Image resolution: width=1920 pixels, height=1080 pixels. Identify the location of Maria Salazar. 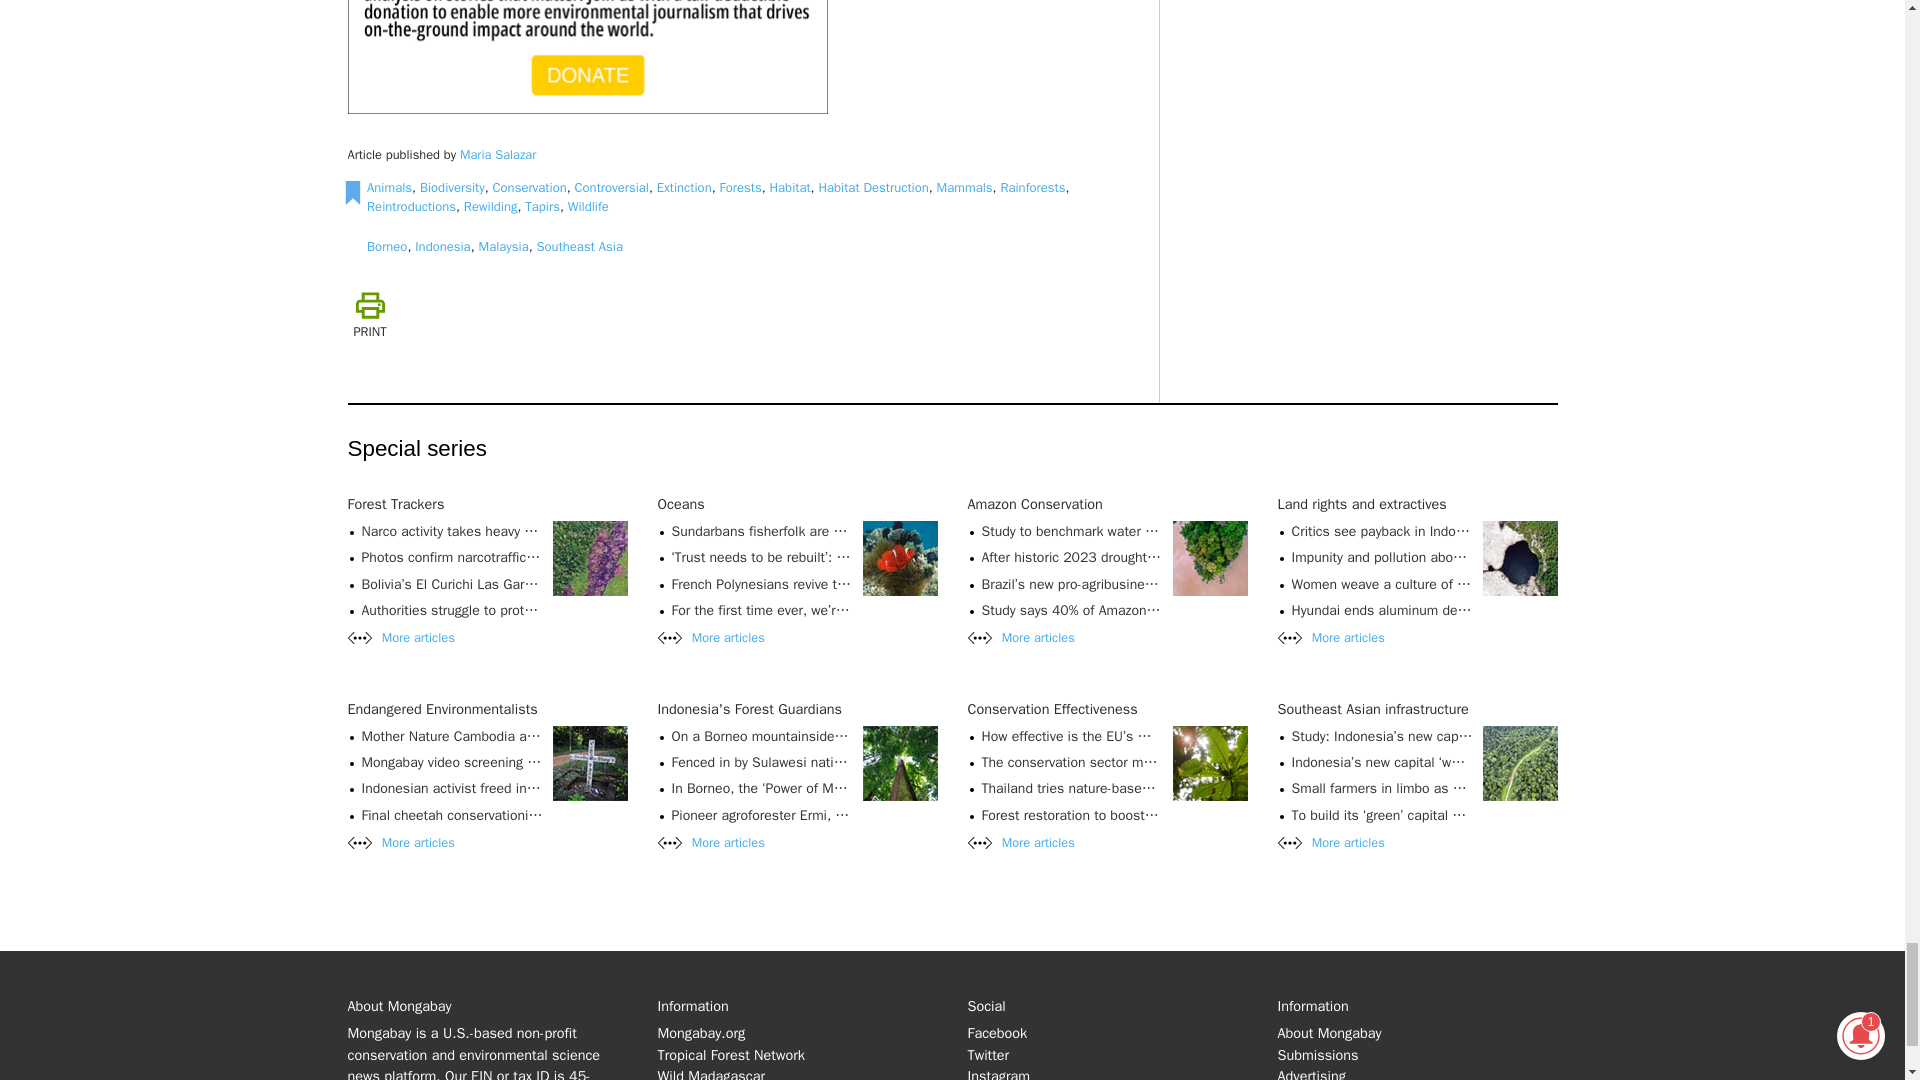
(498, 154).